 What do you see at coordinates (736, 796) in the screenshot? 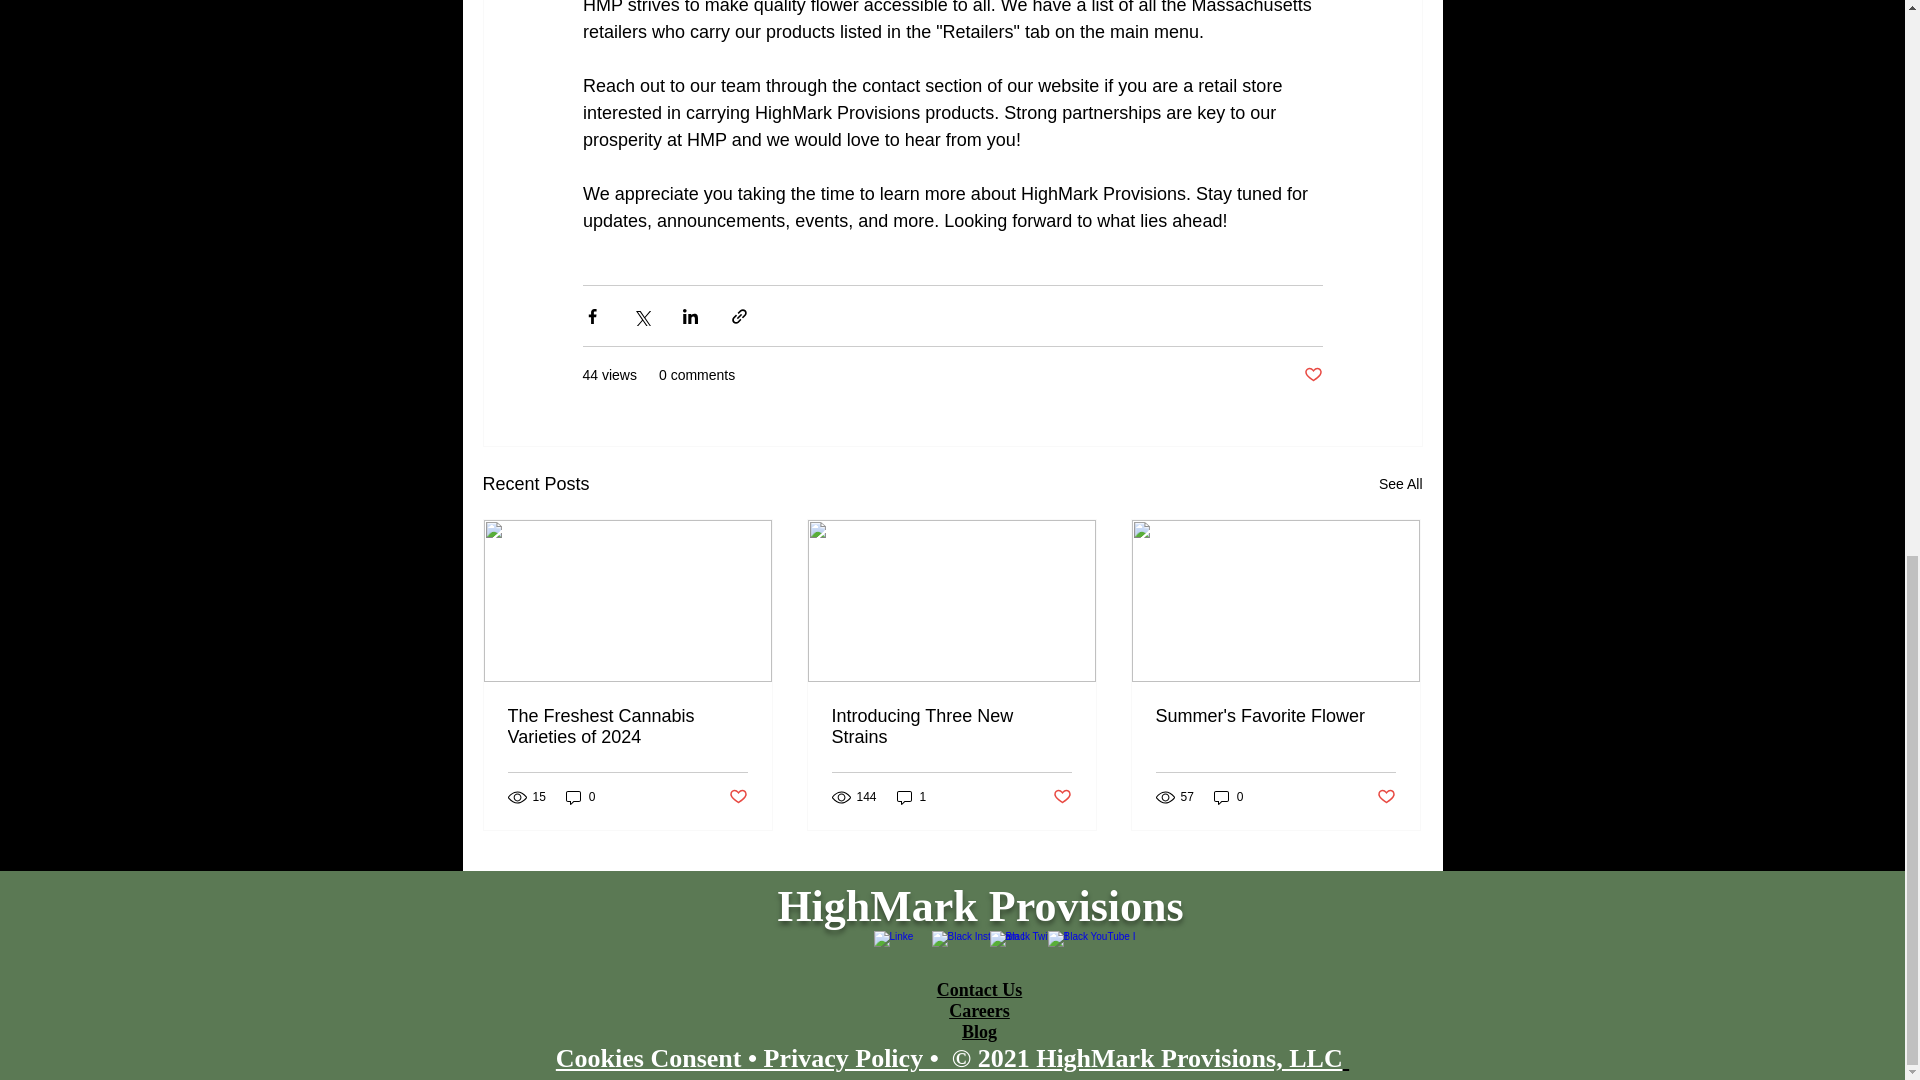
I see `Post not marked as liked` at bounding box center [736, 796].